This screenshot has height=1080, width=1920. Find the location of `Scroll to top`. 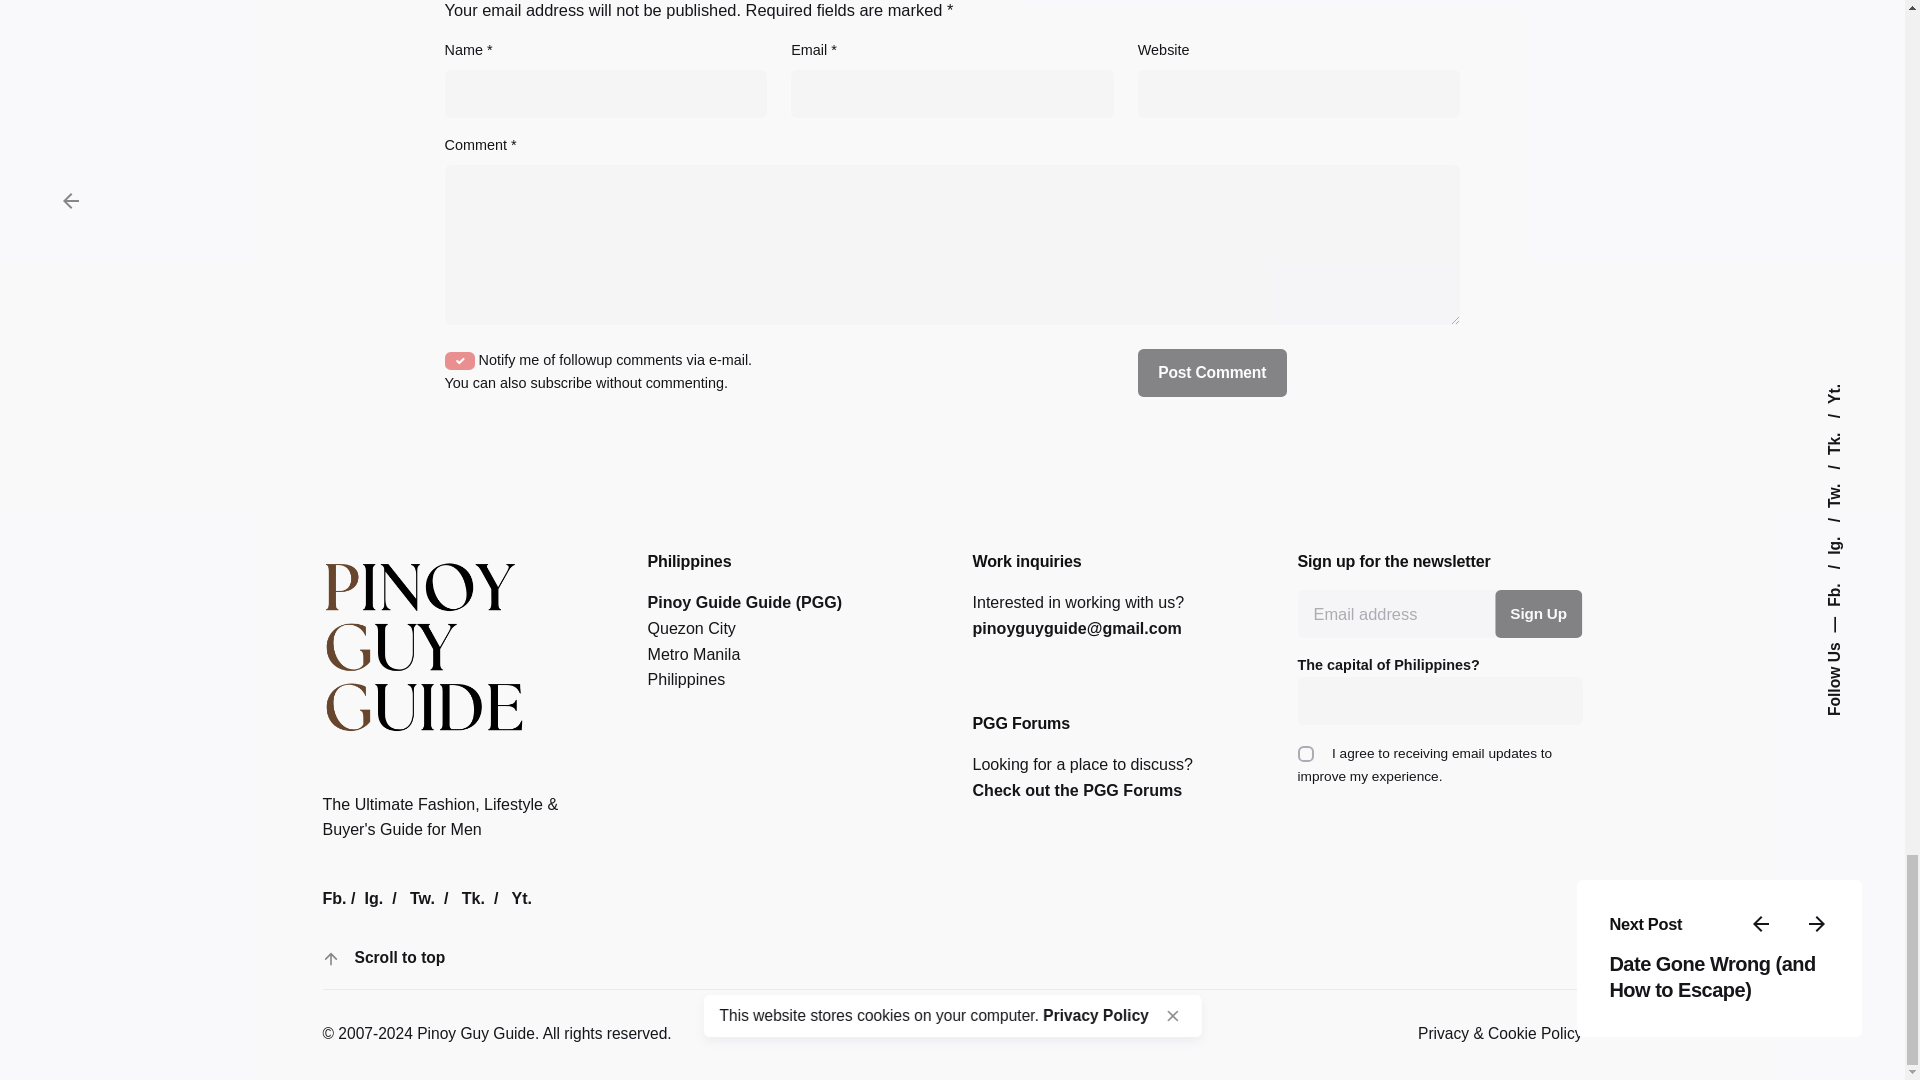

Scroll to top is located at coordinates (375, 958).